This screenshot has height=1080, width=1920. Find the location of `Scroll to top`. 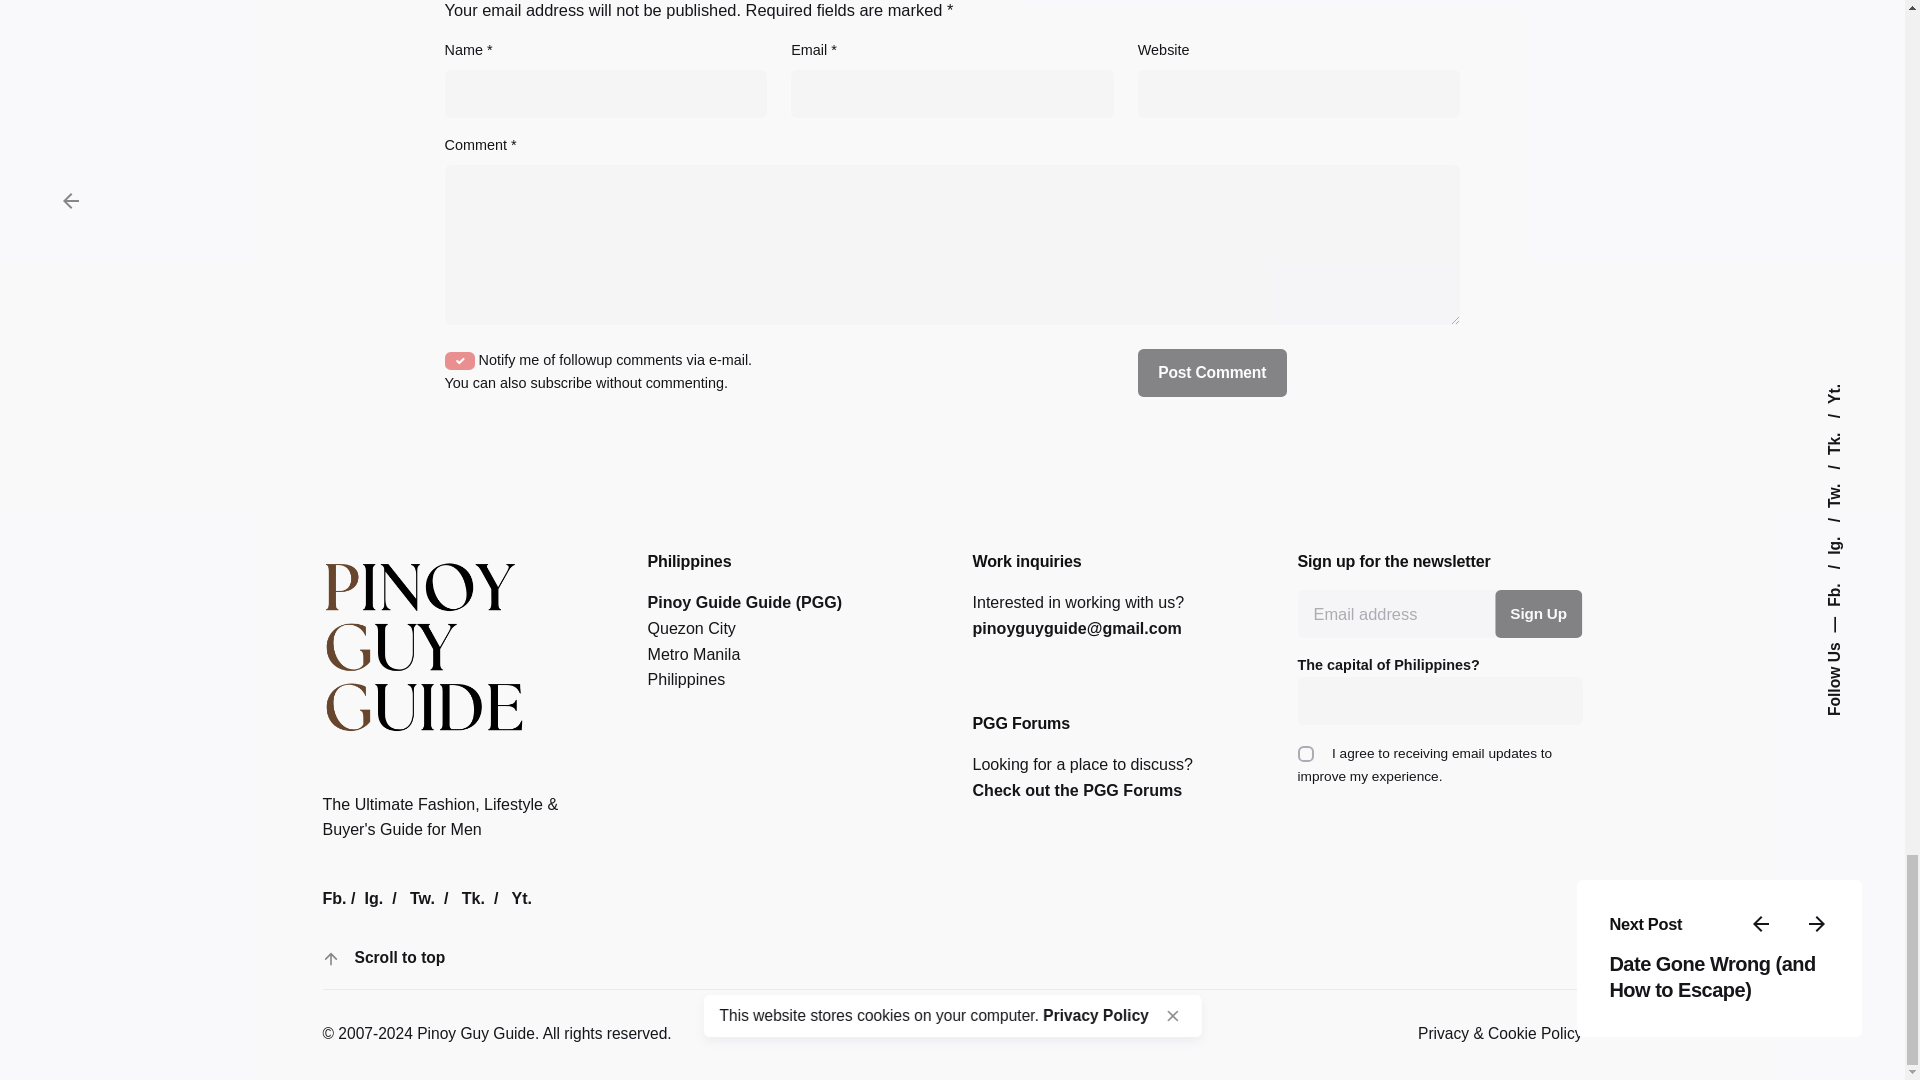

Scroll to top is located at coordinates (375, 958).